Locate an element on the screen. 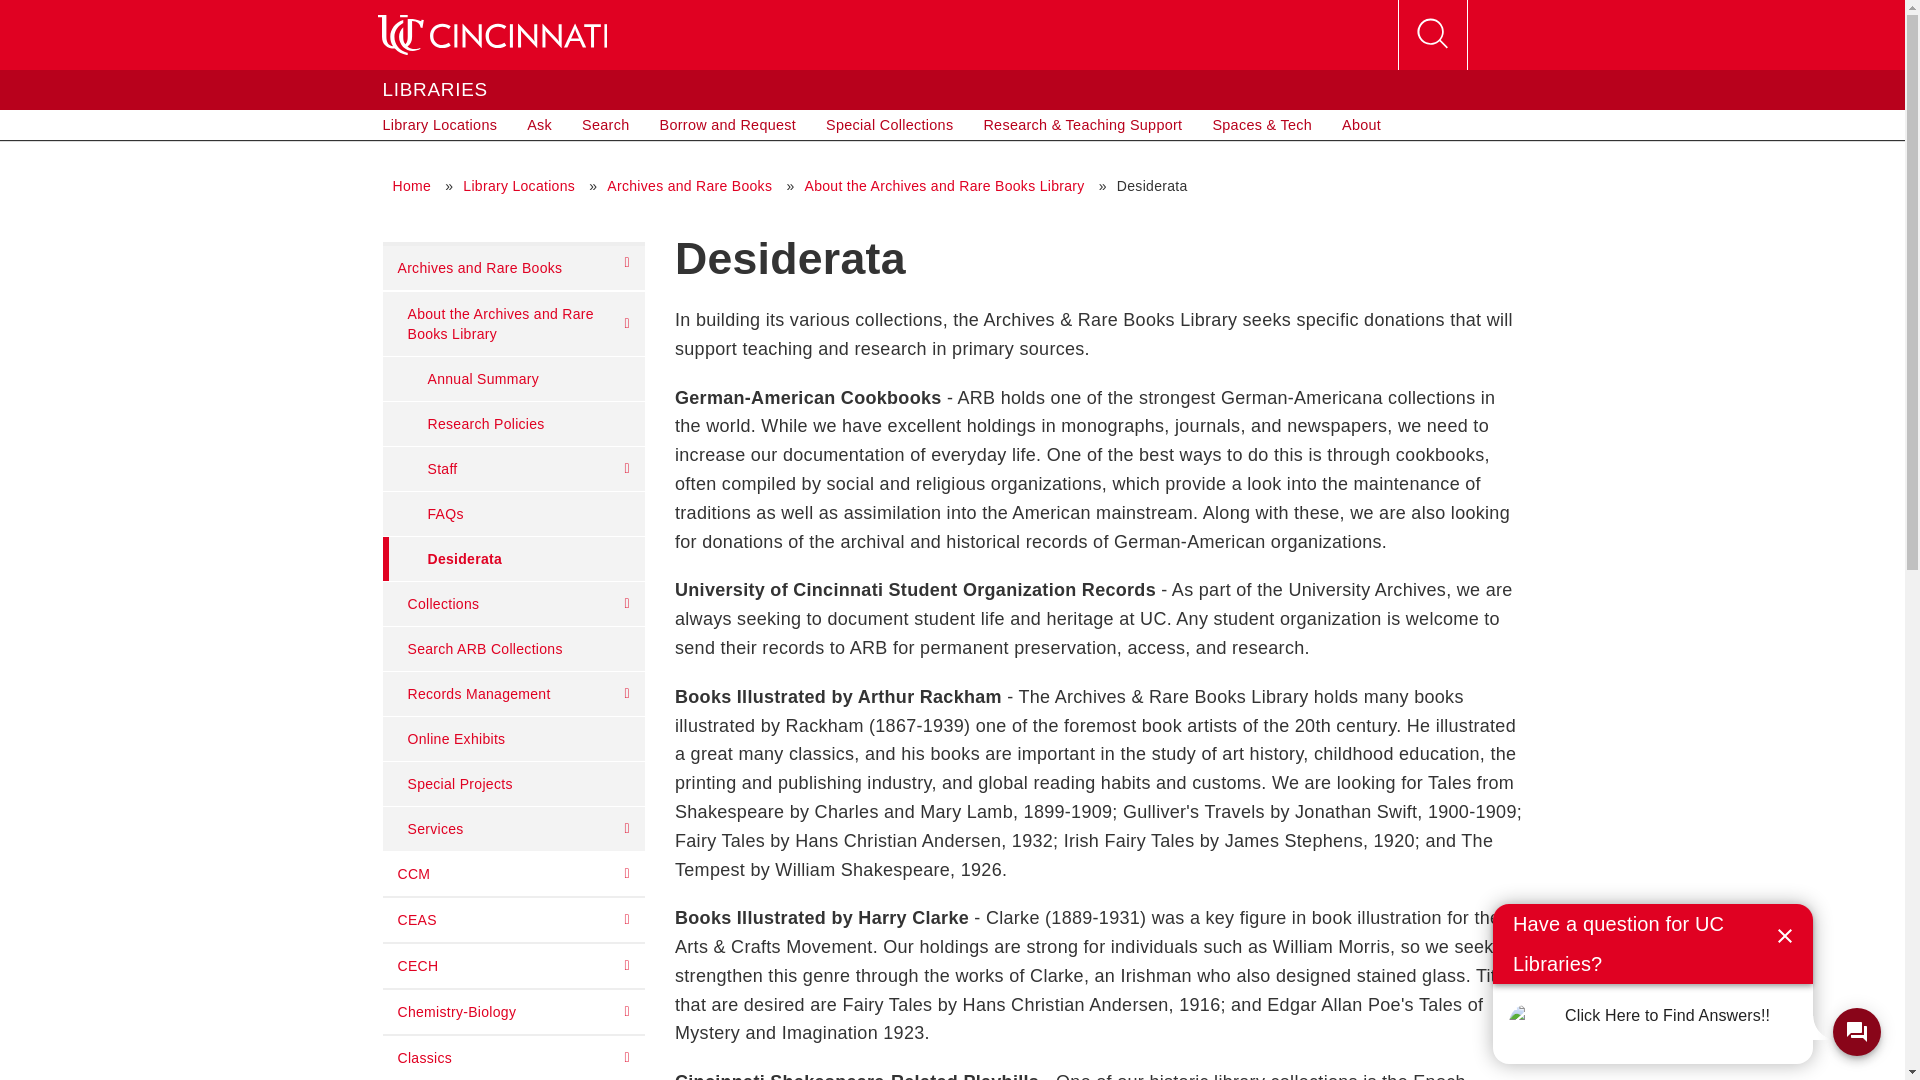 This screenshot has height=1080, width=1920. magnifying glass is located at coordinates (1432, 35).